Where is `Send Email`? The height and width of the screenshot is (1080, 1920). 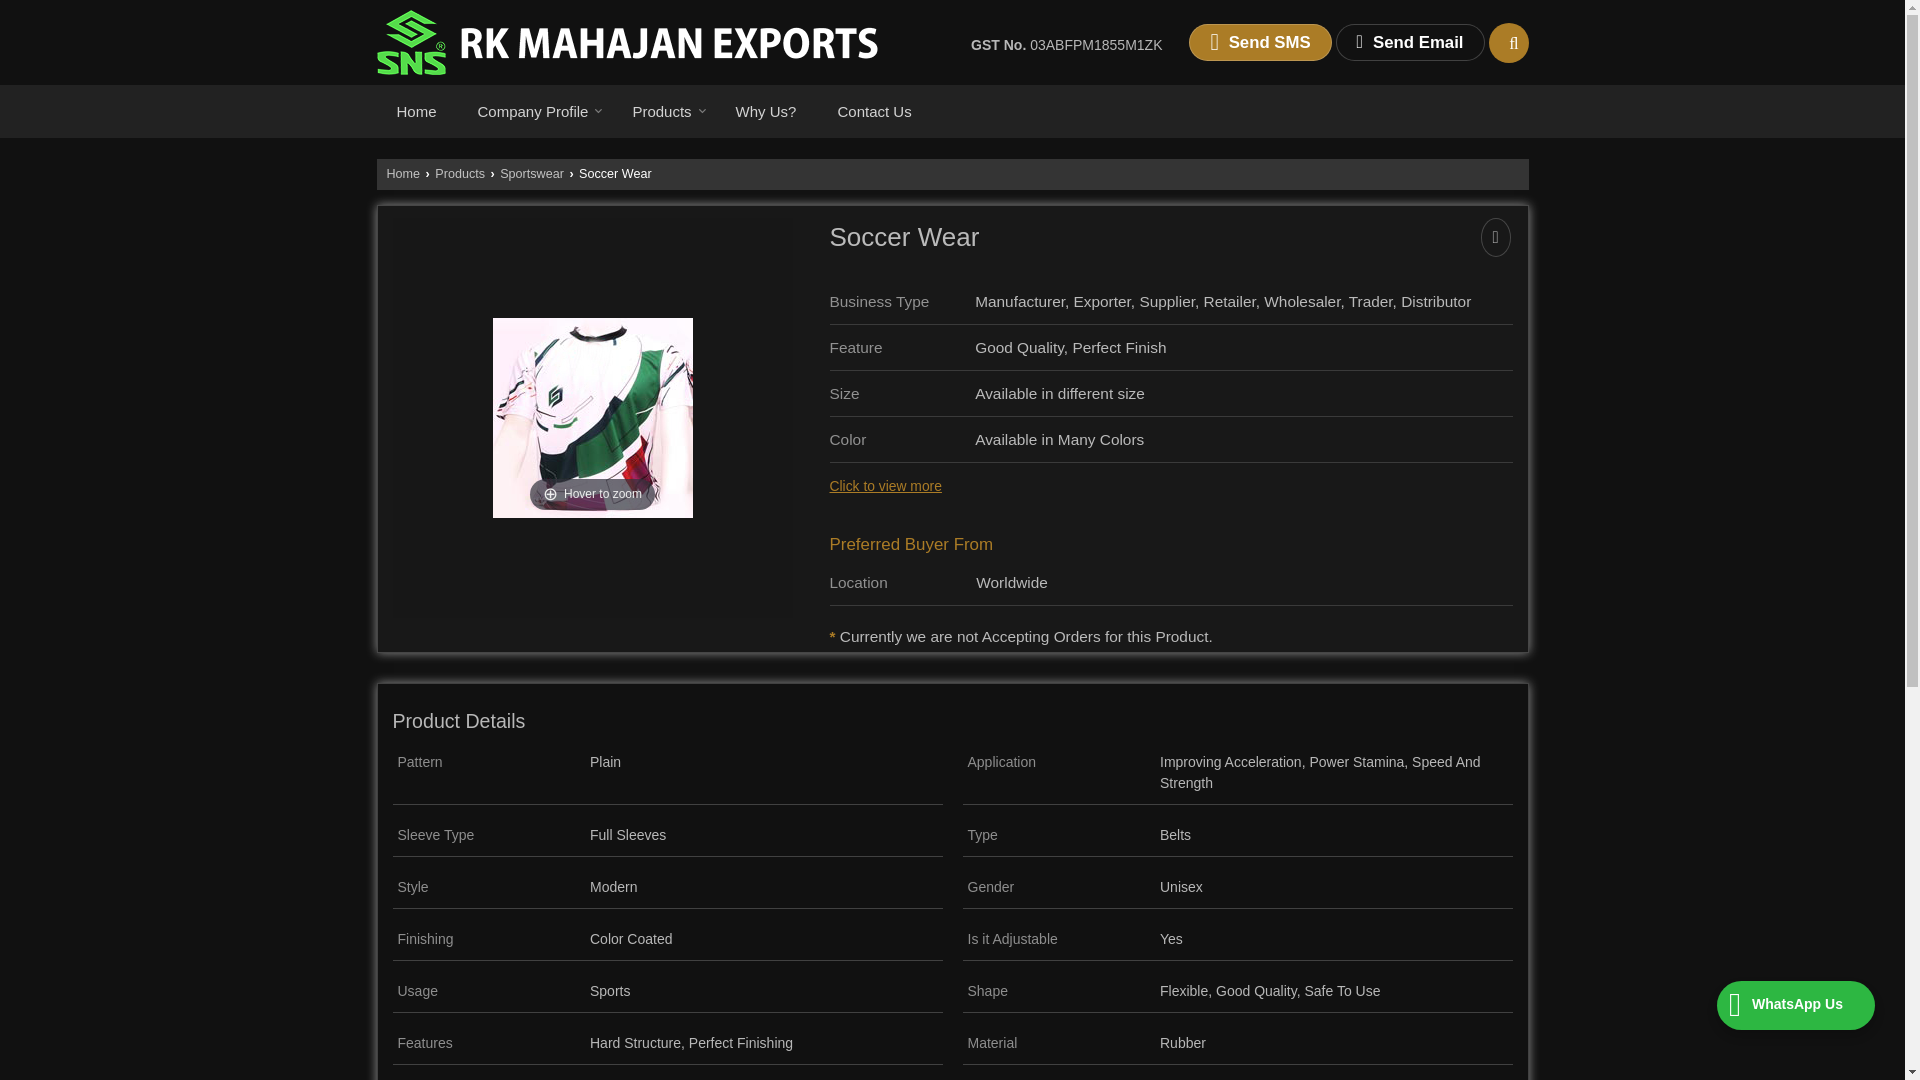
Send Email is located at coordinates (1410, 42).